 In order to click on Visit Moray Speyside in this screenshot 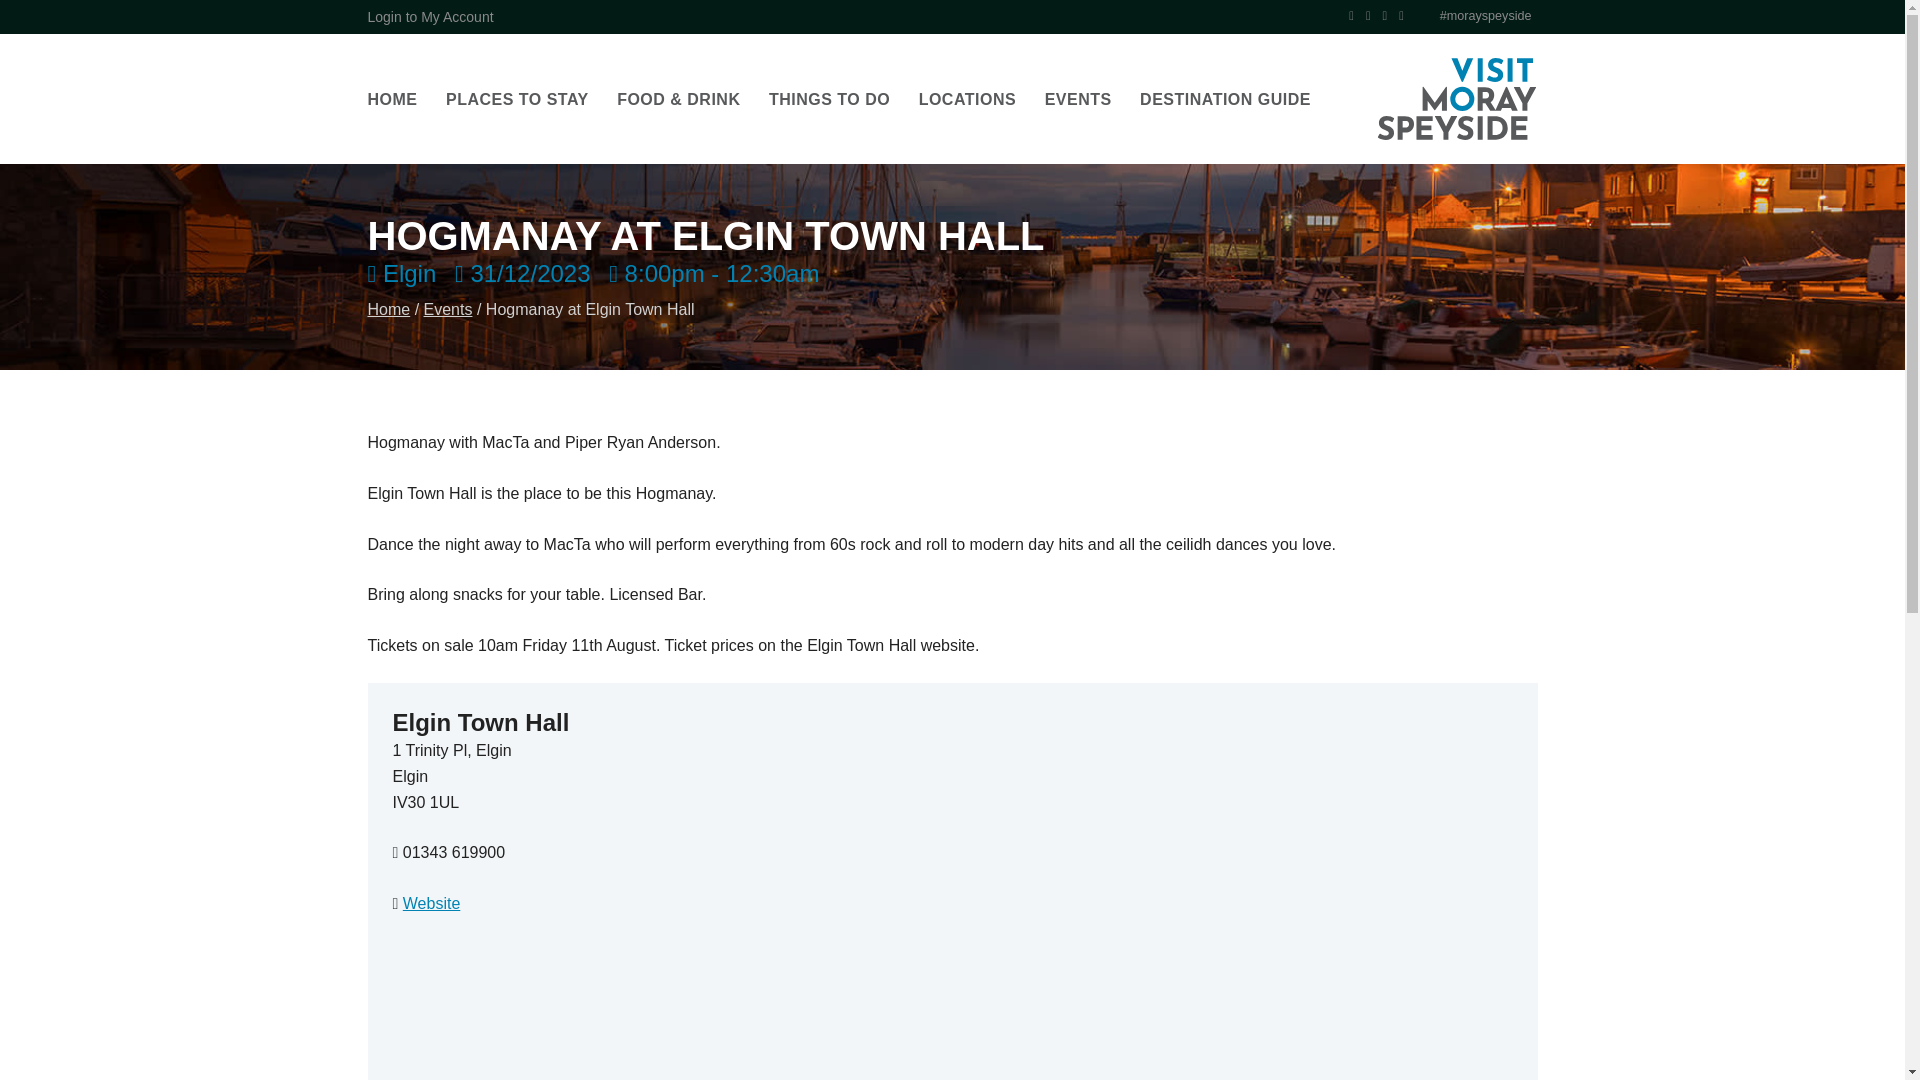, I will do `click(1456, 99)`.